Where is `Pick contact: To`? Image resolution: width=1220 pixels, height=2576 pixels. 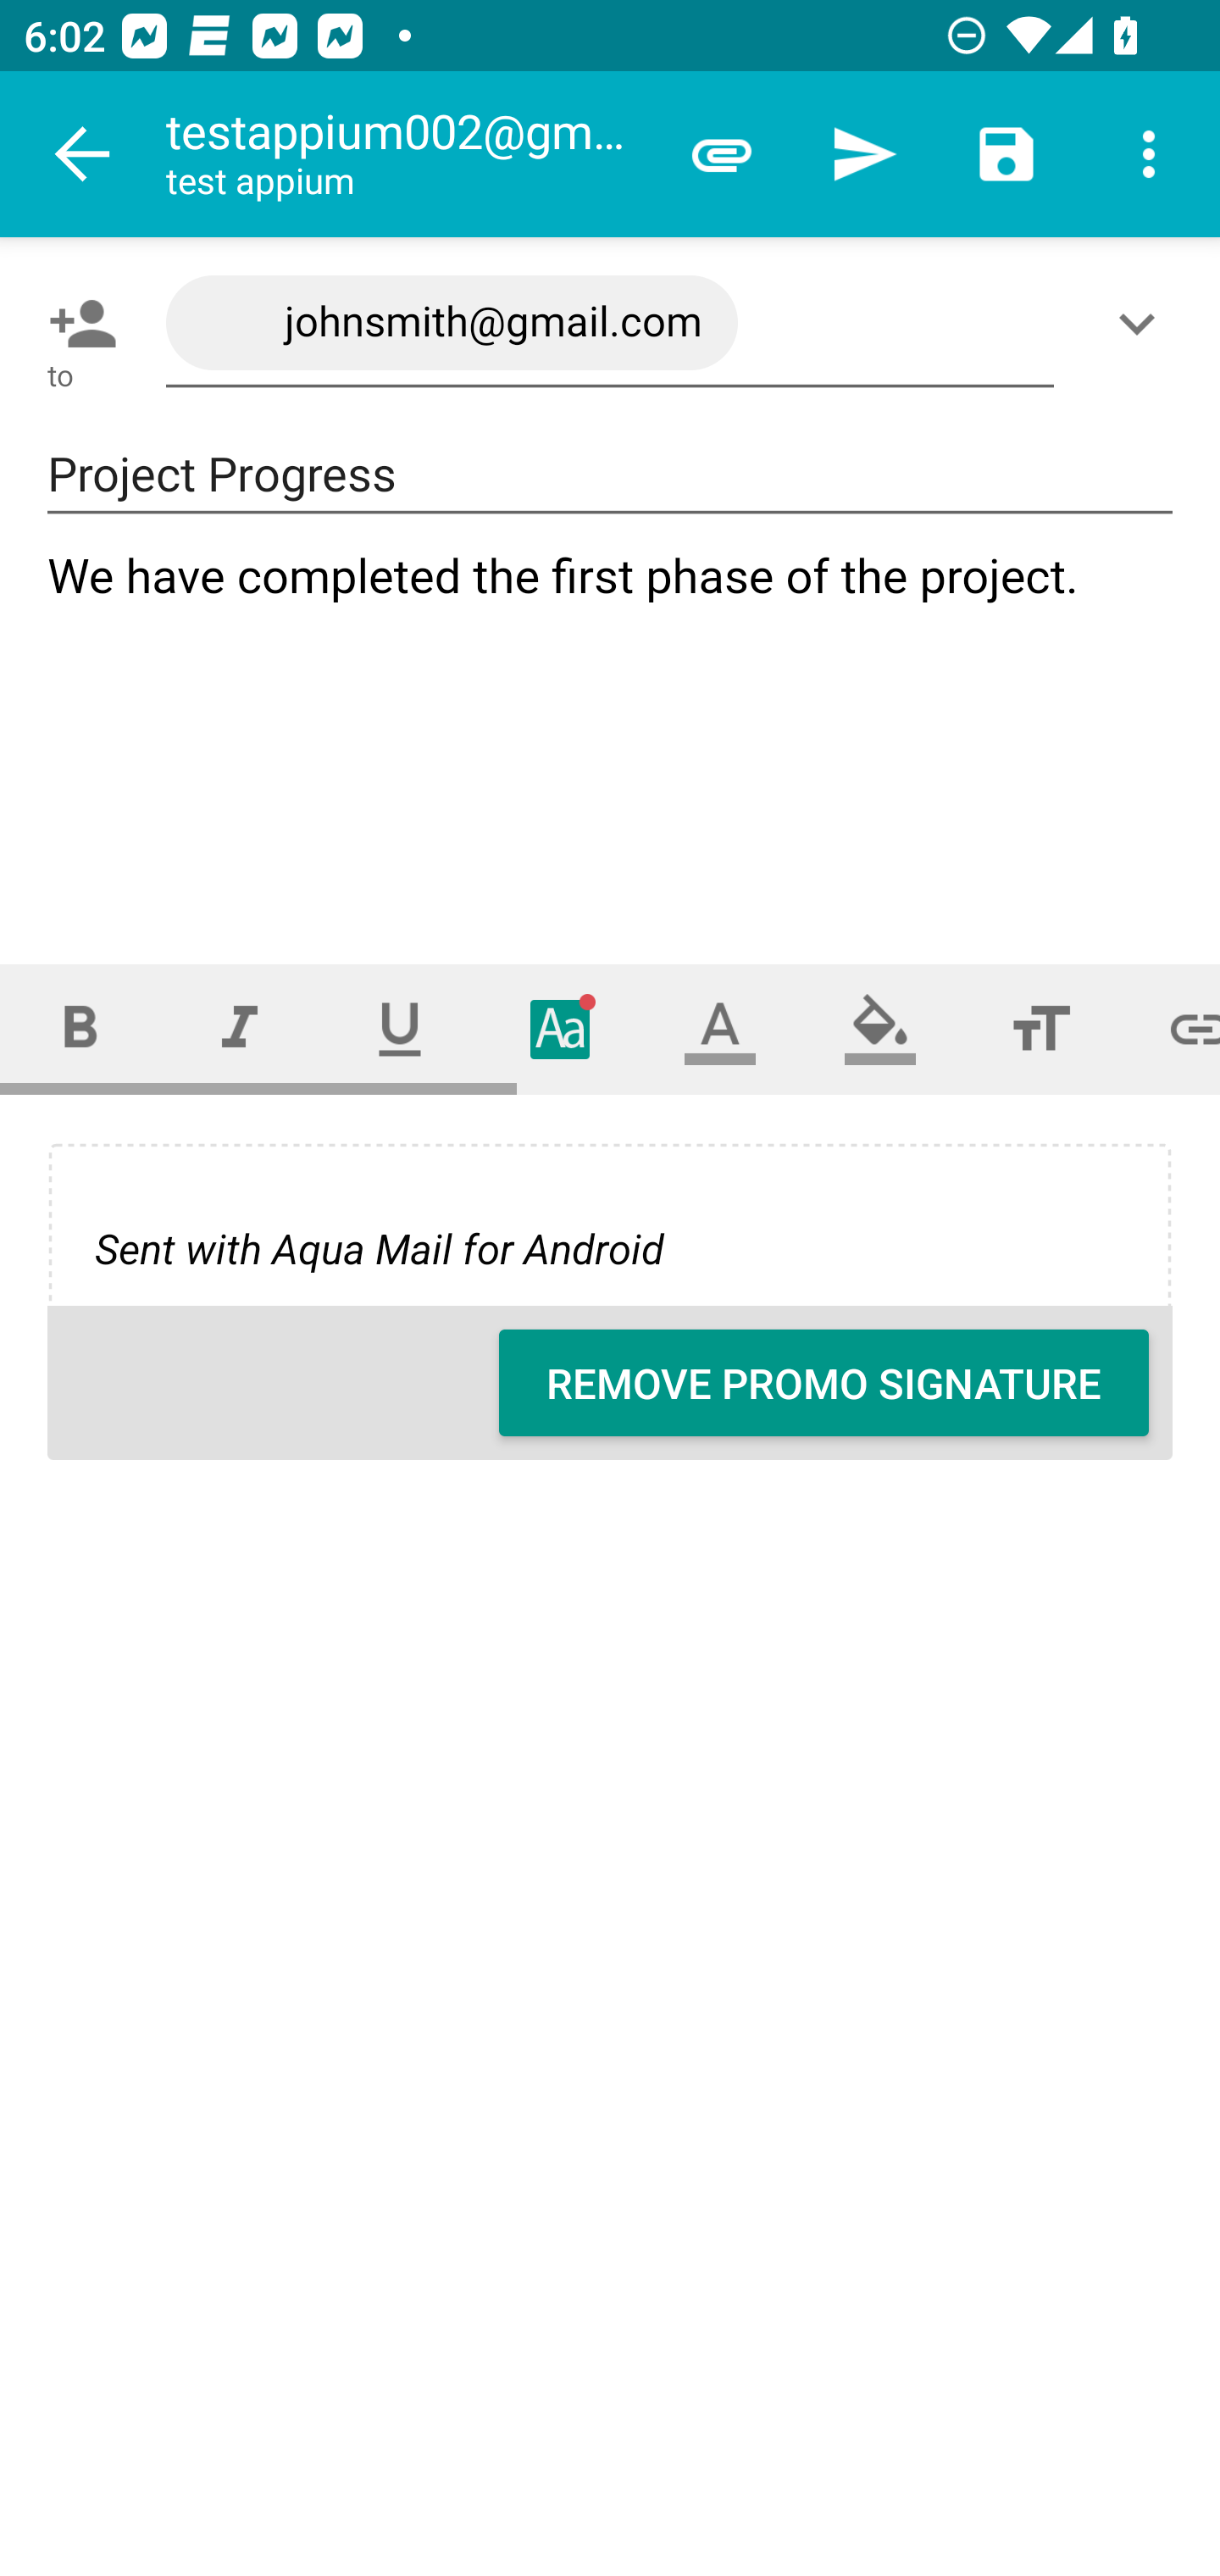 Pick contact: To is located at coordinates (76, 323).